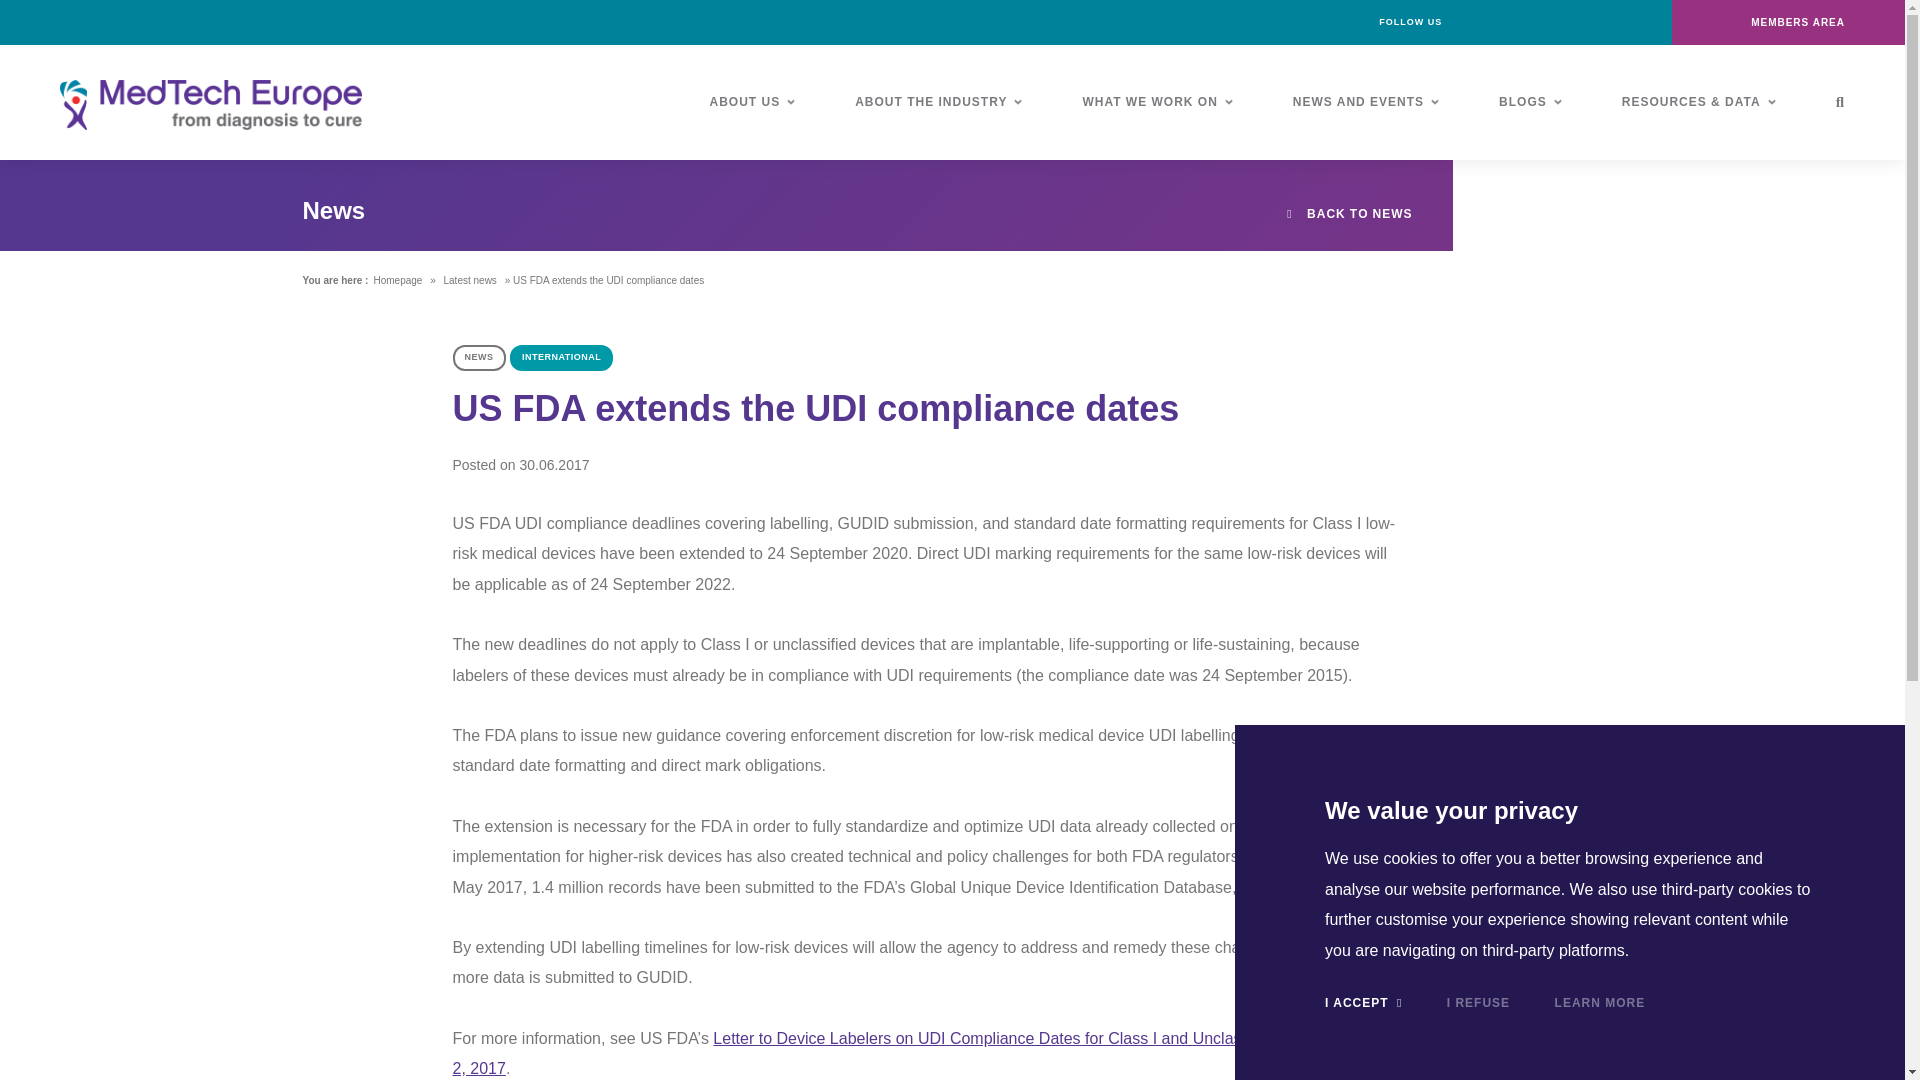 The width and height of the screenshot is (1920, 1080). I want to click on Linkedin, so click(1519, 22).